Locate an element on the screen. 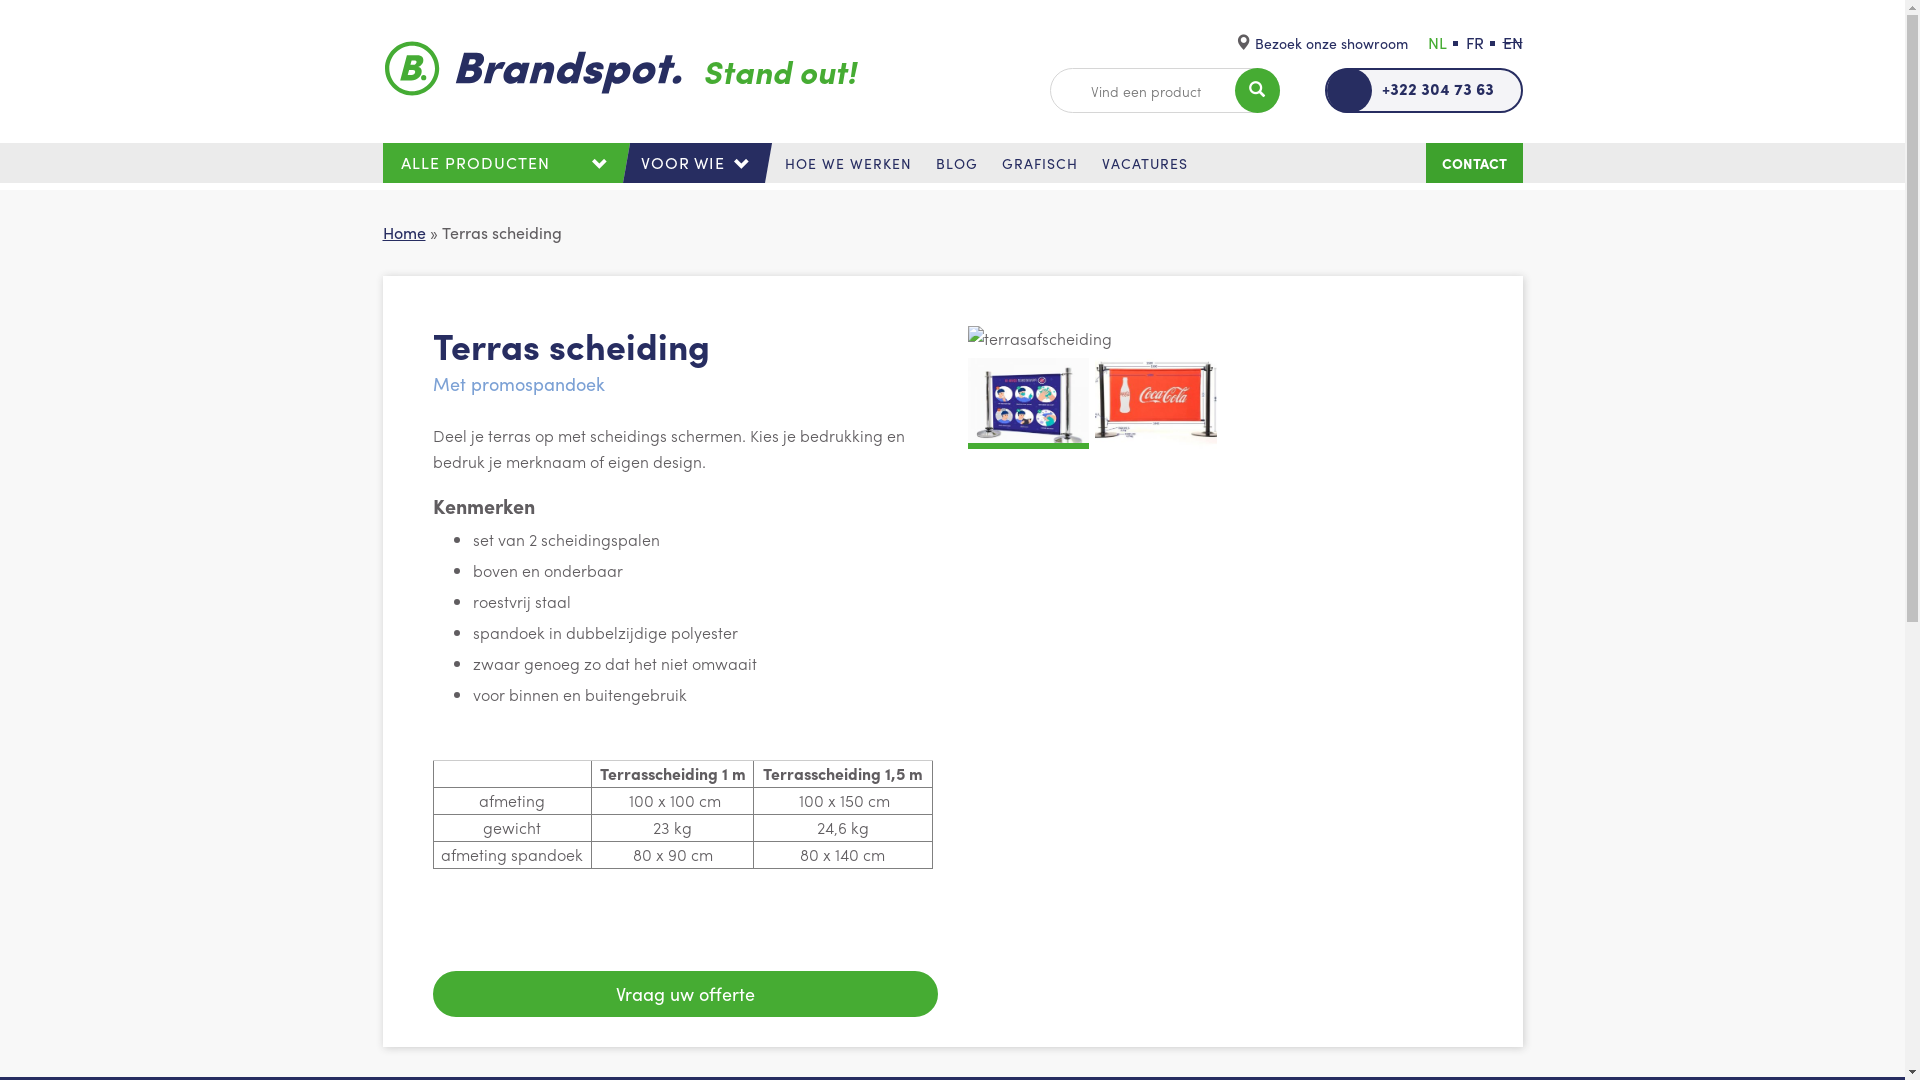 This screenshot has width=1920, height=1080. Vraag uw offerte is located at coordinates (684, 994).